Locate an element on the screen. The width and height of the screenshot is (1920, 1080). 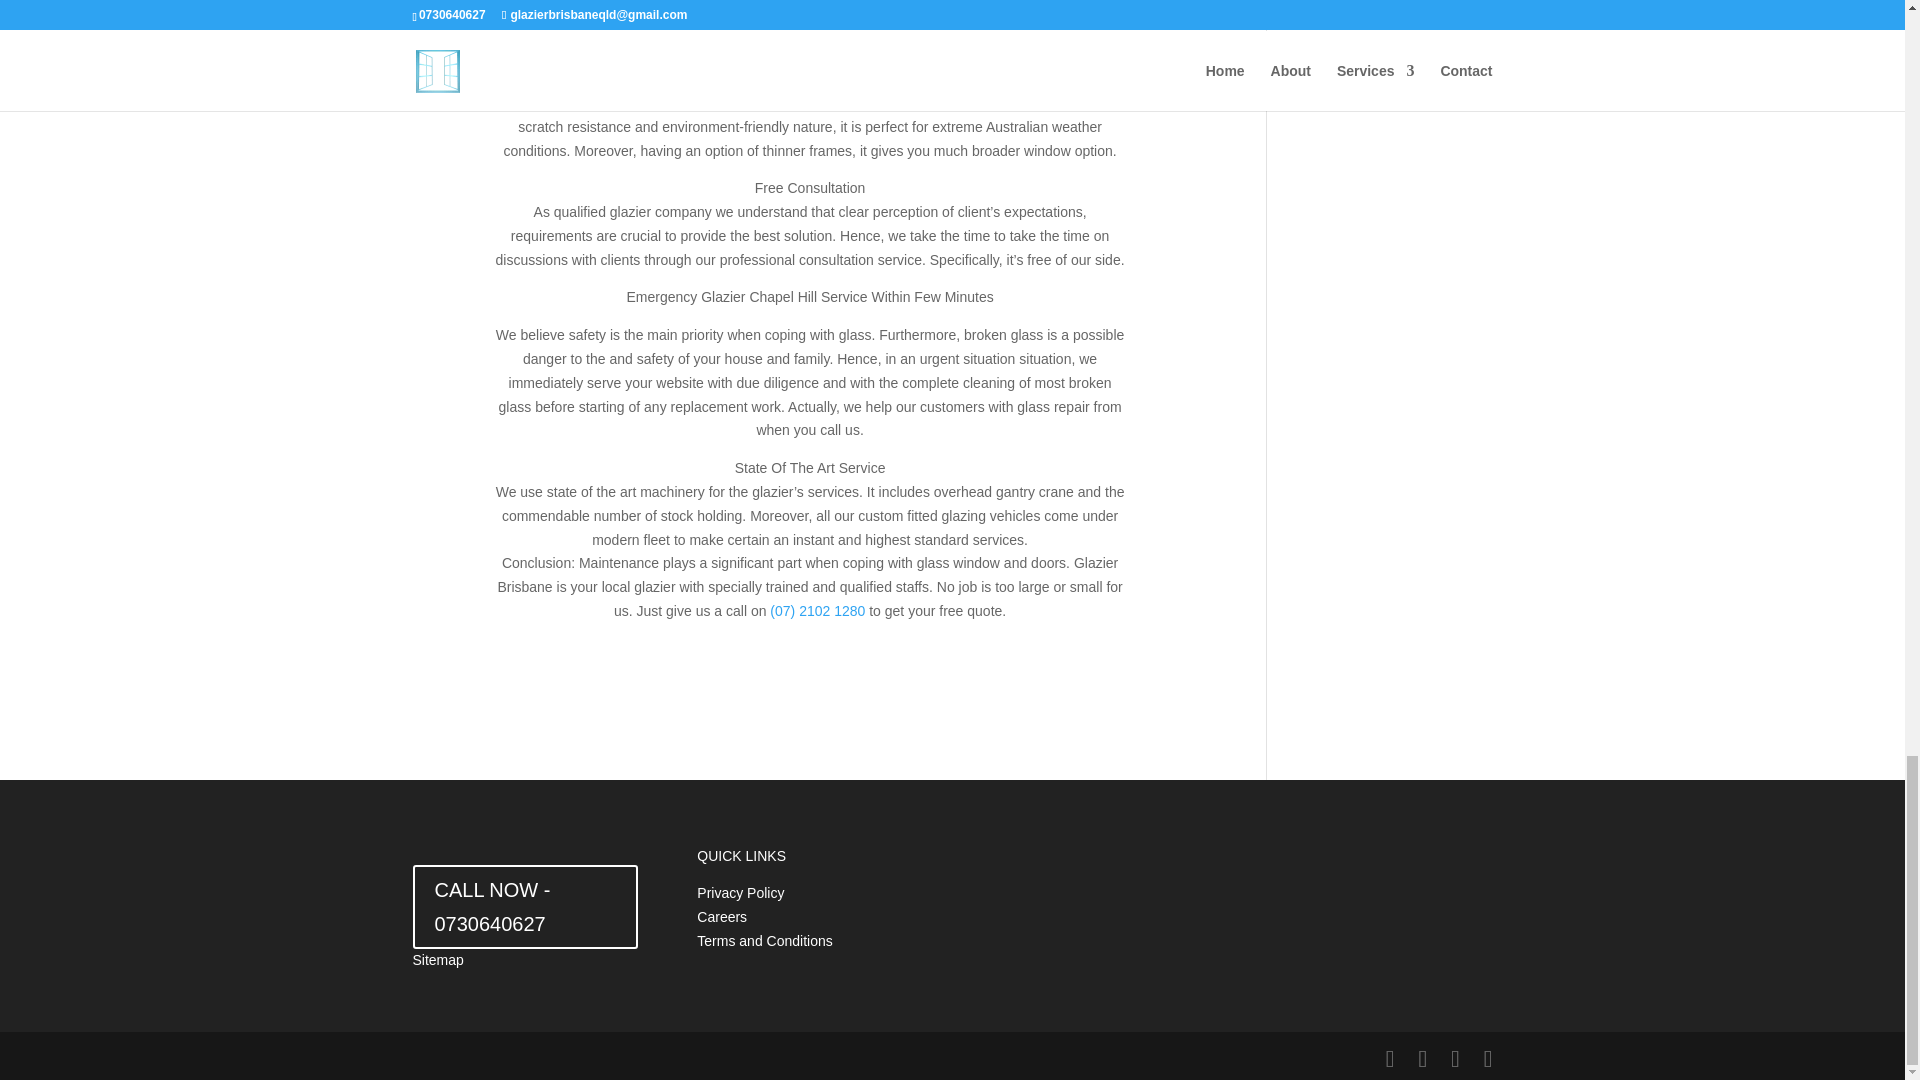
Sitemap is located at coordinates (437, 959).